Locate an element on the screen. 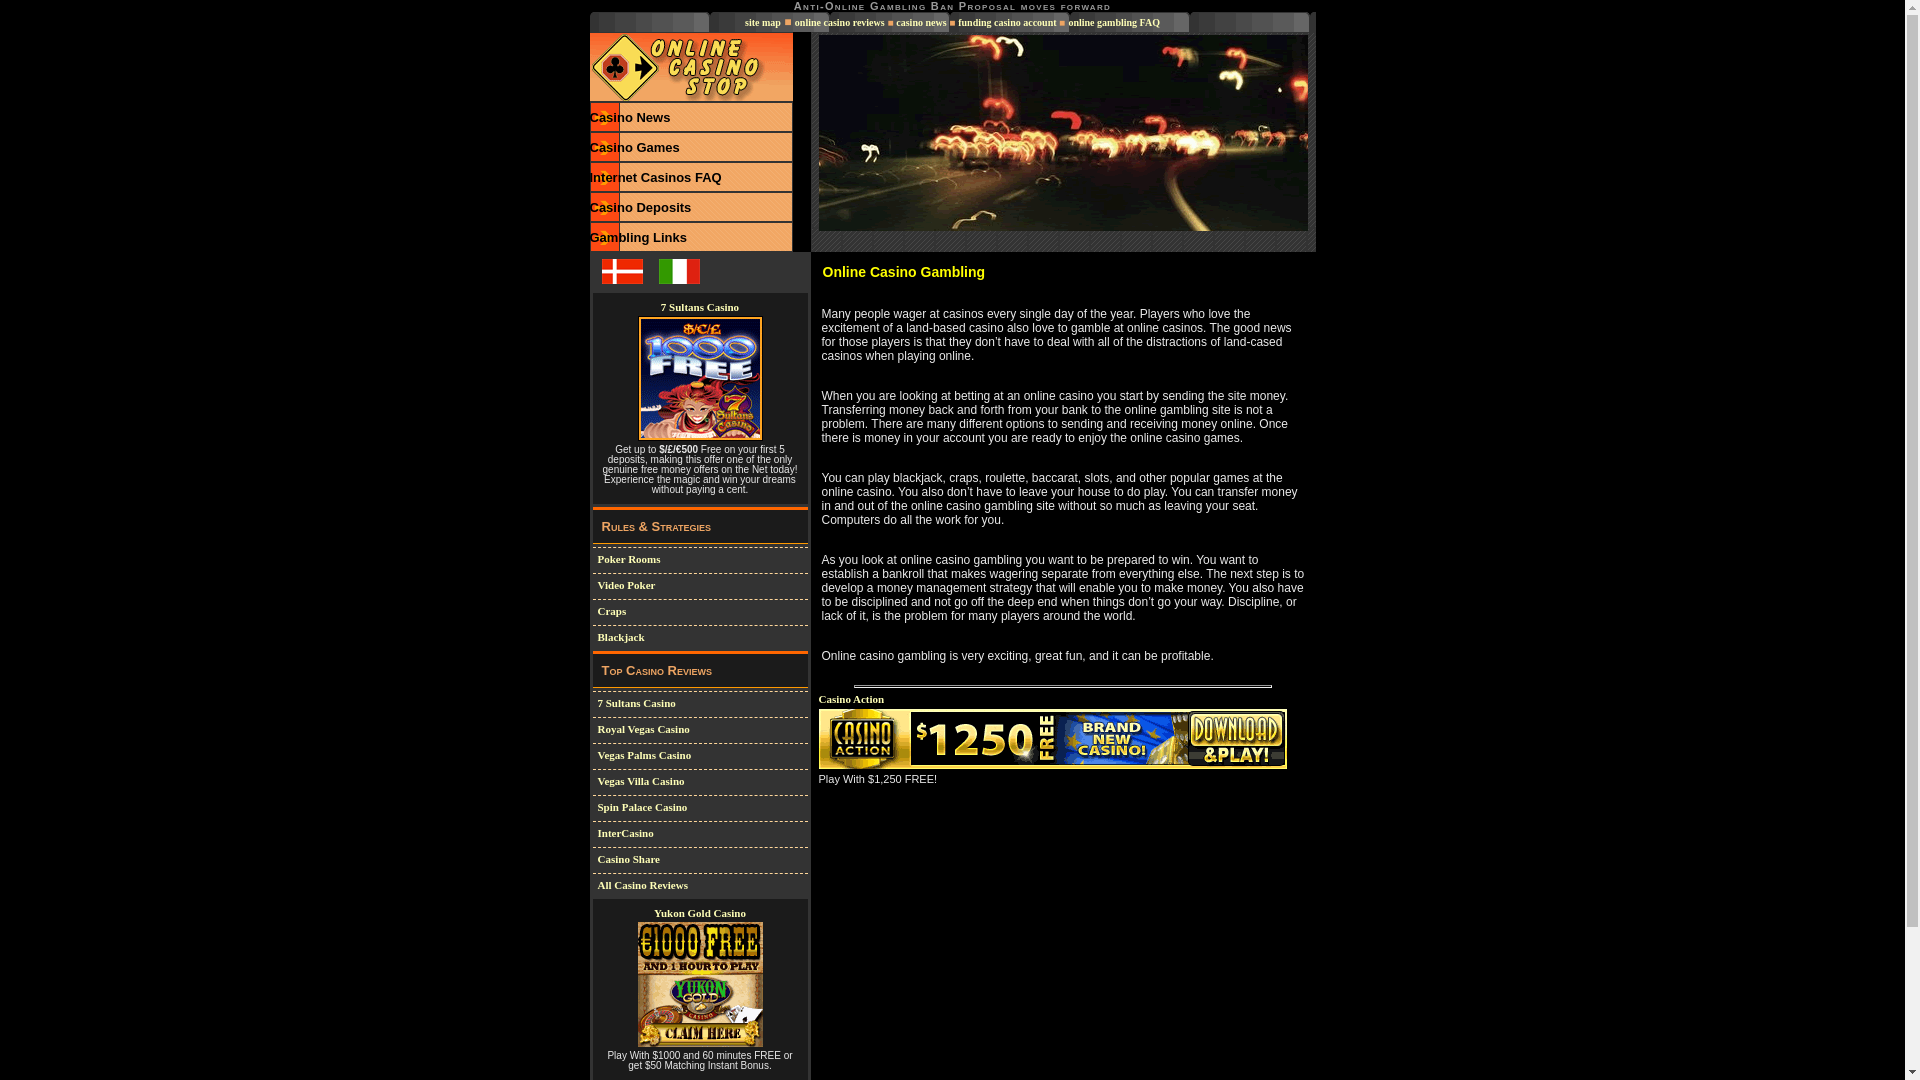 This screenshot has height=1080, width=1920. casino news is located at coordinates (921, 22).